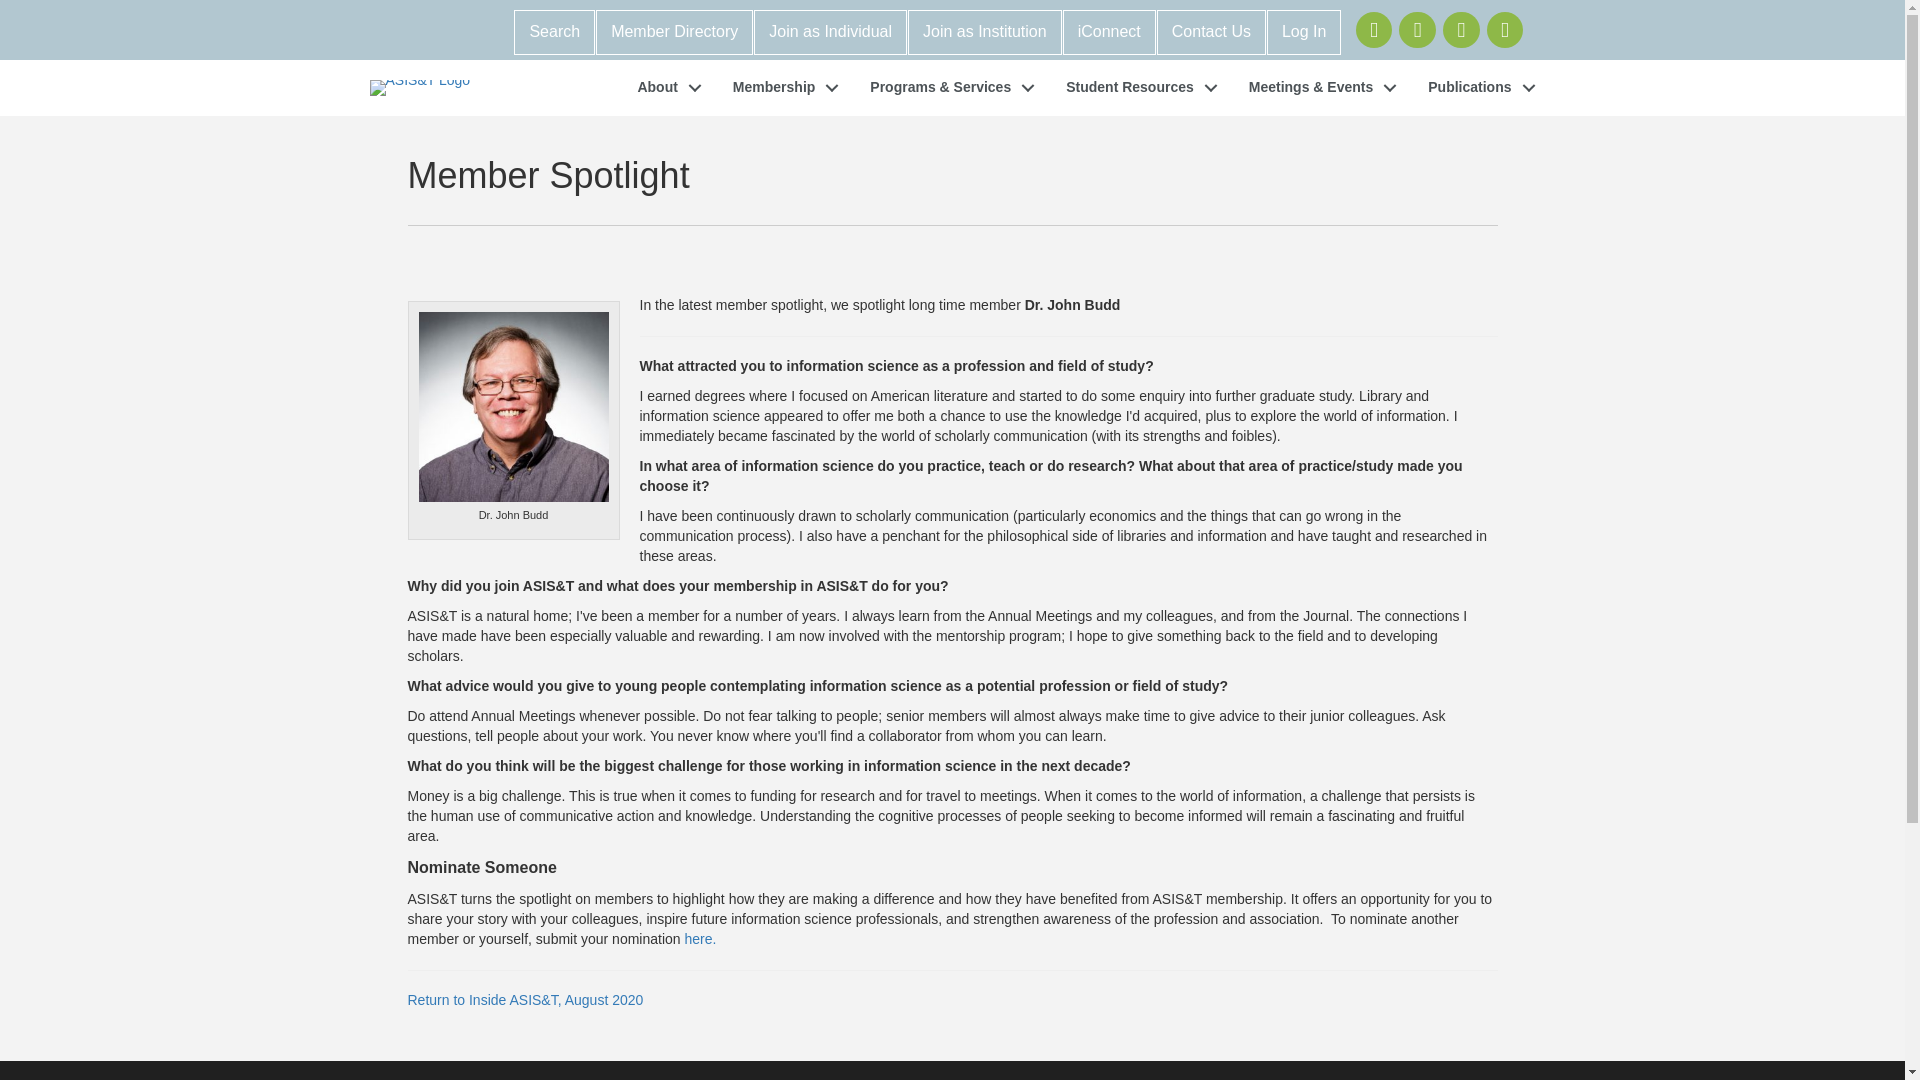 The width and height of the screenshot is (1920, 1080). I want to click on Join as Institution, so click(984, 32).